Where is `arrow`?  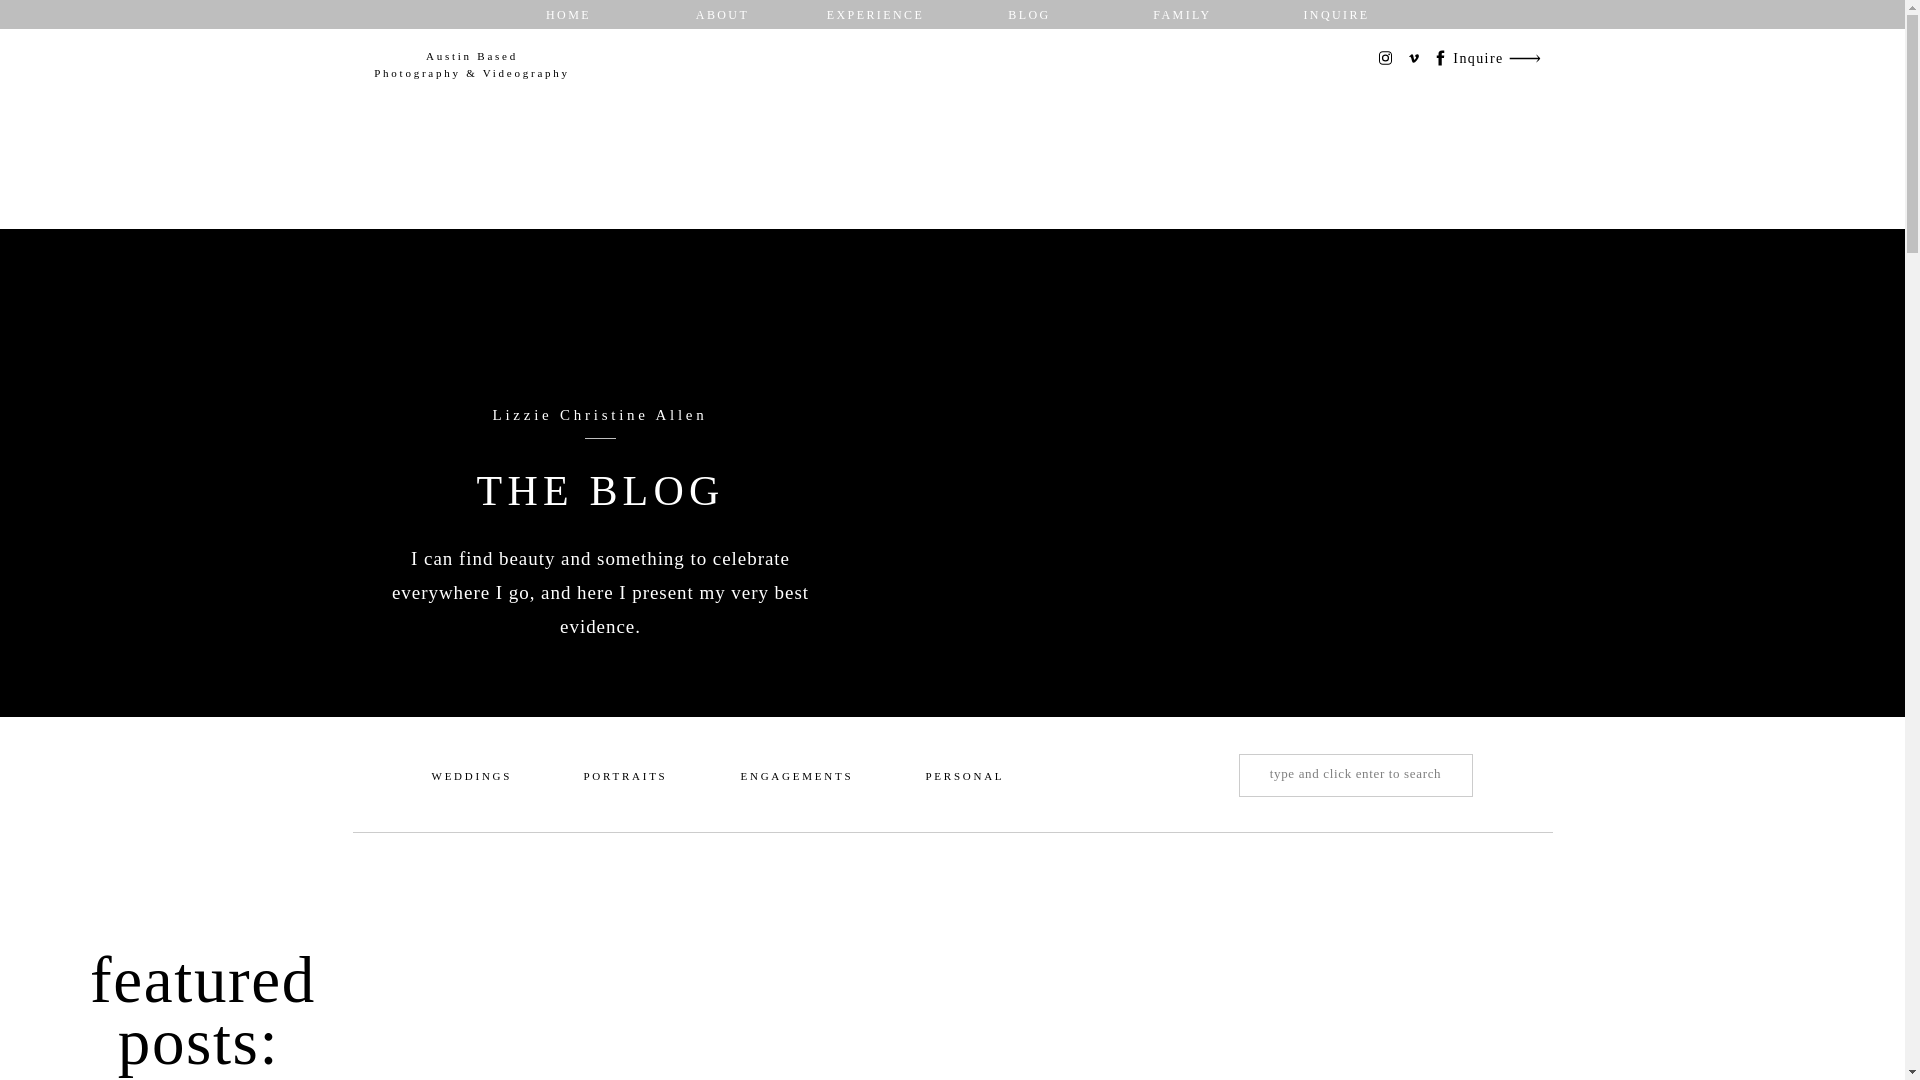 arrow is located at coordinates (1523, 58).